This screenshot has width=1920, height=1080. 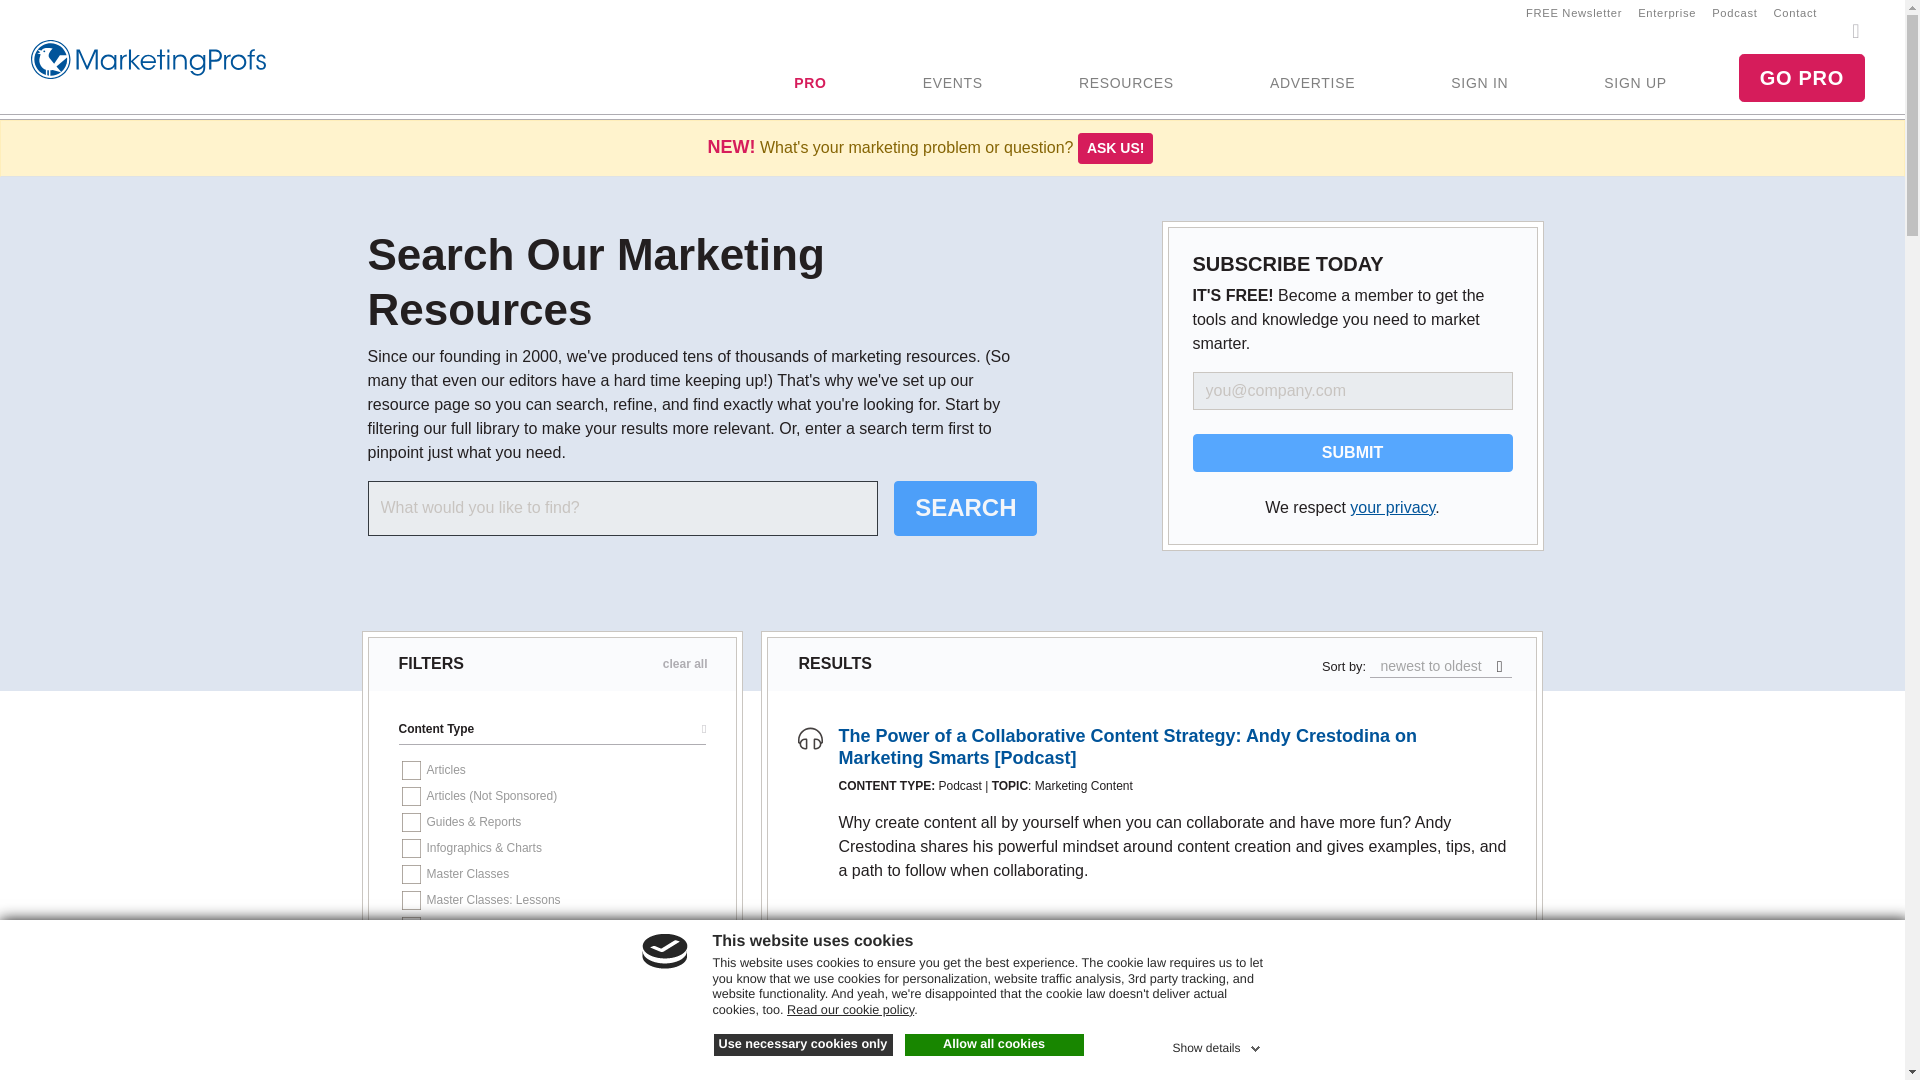 What do you see at coordinates (993, 1044) in the screenshot?
I see `Allow all cookies` at bounding box center [993, 1044].